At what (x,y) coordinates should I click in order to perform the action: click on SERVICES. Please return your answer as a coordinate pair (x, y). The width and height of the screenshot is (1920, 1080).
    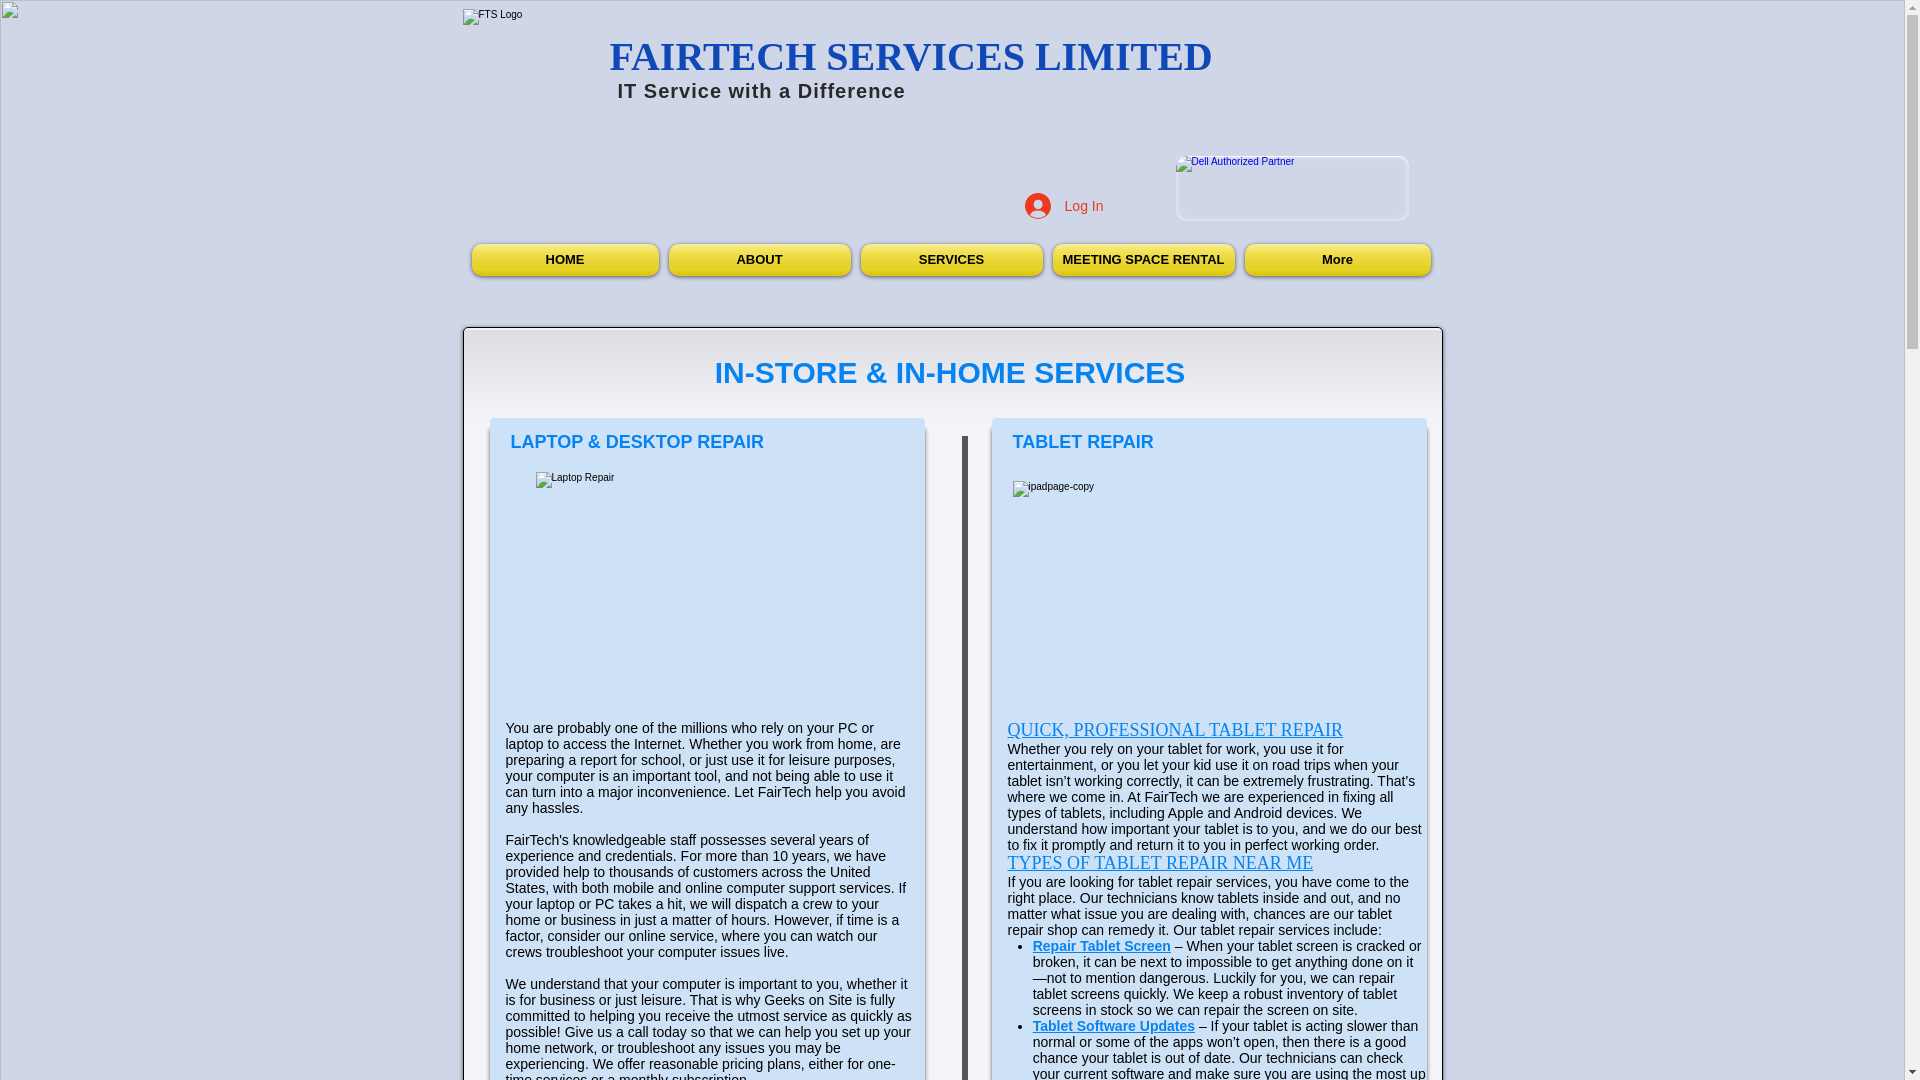
    Looking at the image, I should click on (952, 260).